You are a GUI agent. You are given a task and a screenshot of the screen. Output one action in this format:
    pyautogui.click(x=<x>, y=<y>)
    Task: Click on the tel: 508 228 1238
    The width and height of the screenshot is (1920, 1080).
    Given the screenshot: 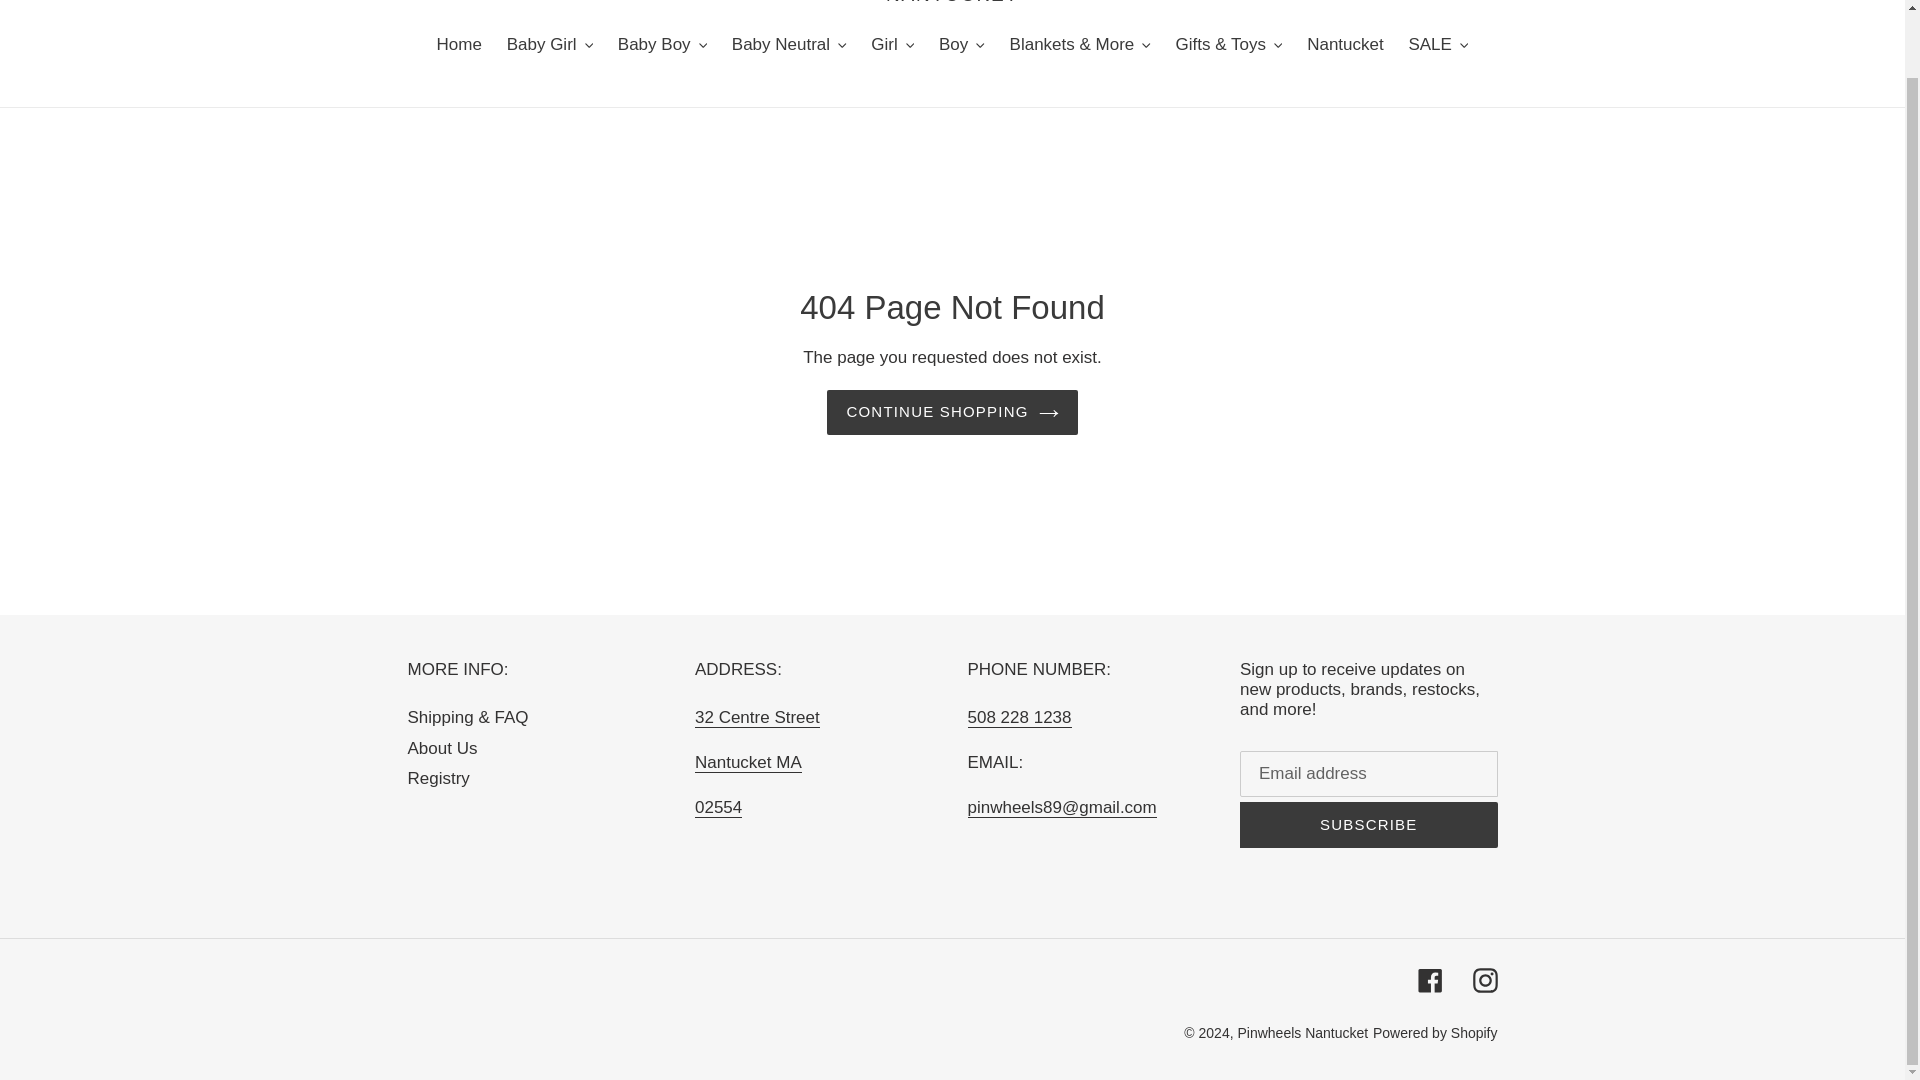 What is the action you would take?
    pyautogui.click(x=1019, y=718)
    